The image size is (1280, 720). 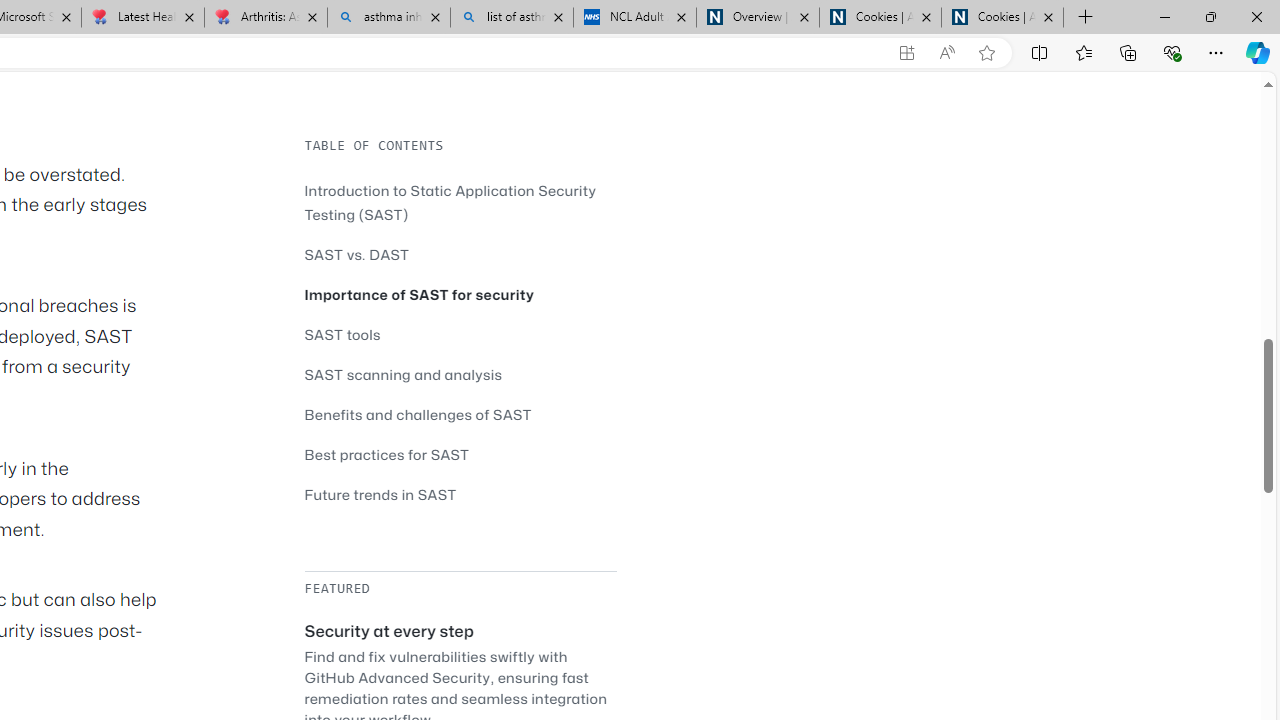 I want to click on Benefits and challenges of SAST, so click(x=418, y=414).